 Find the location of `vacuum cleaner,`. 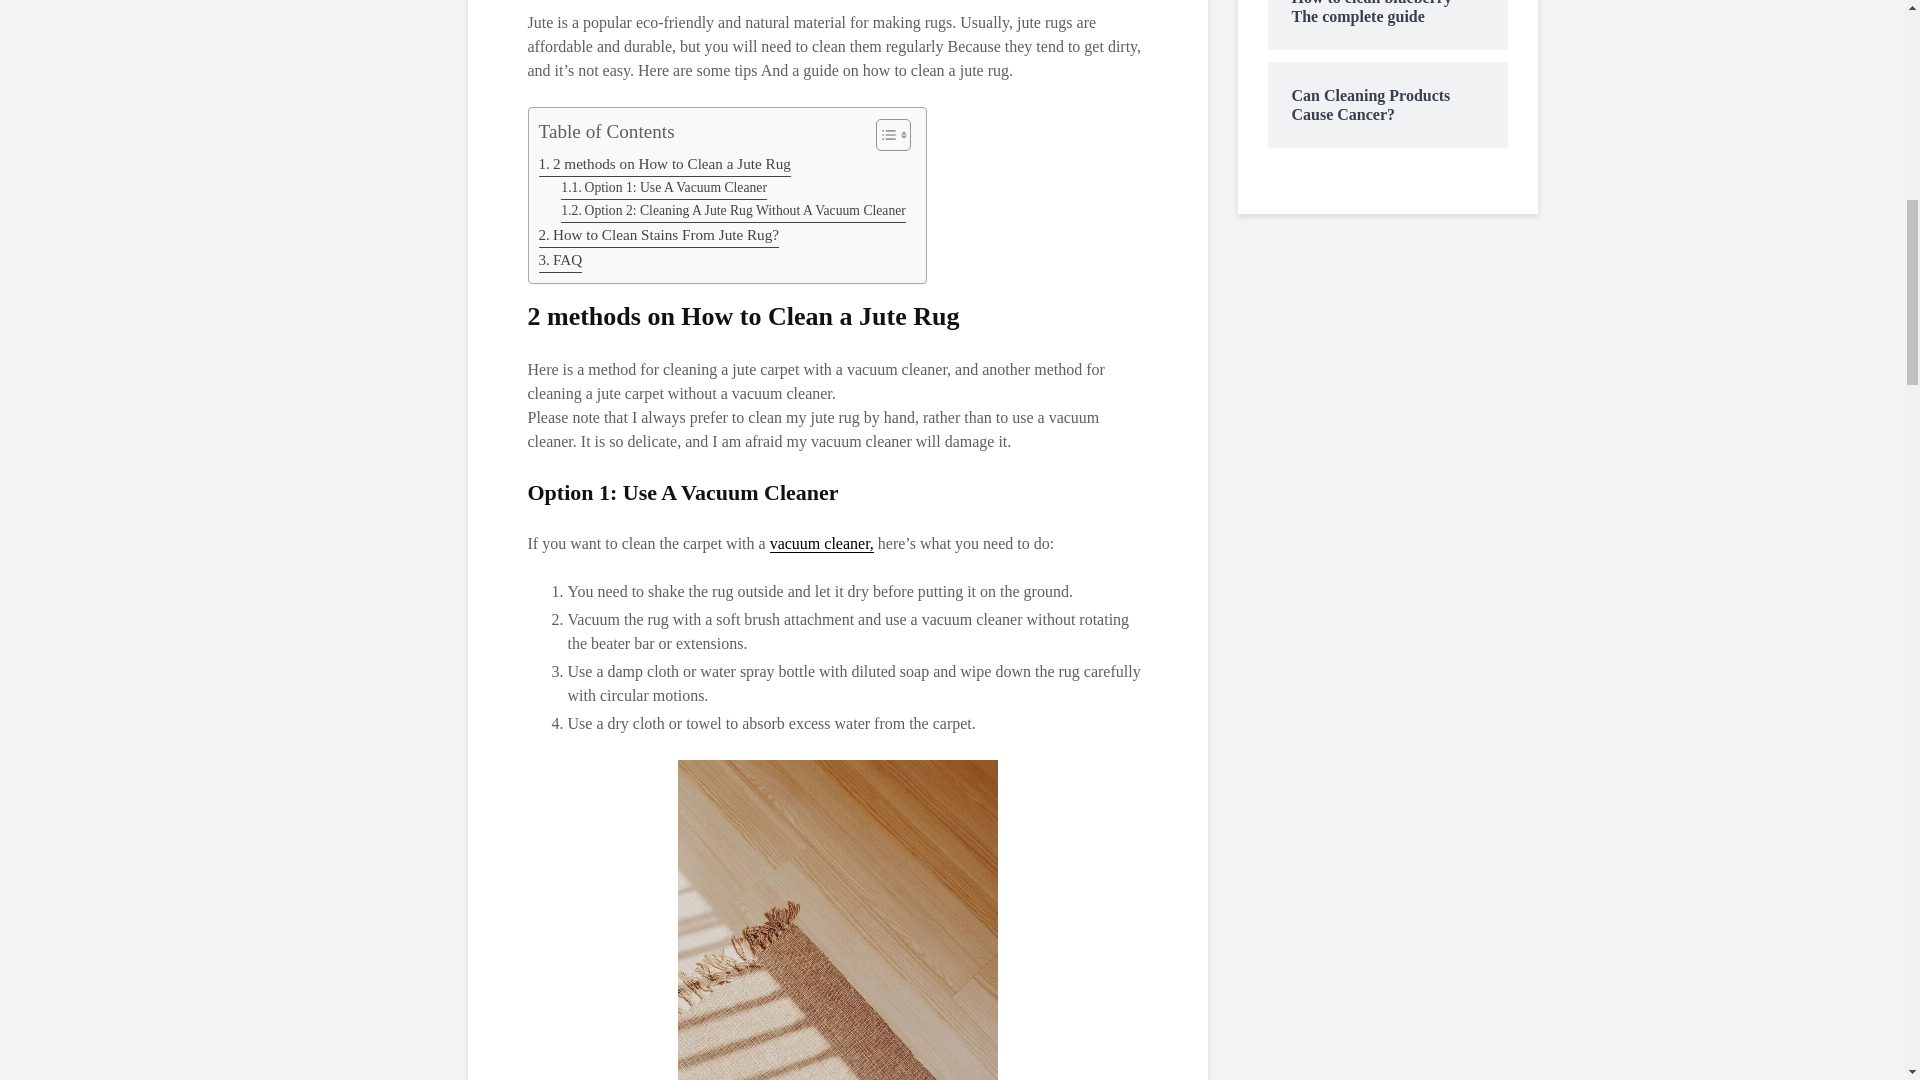

vacuum cleaner, is located at coordinates (821, 543).